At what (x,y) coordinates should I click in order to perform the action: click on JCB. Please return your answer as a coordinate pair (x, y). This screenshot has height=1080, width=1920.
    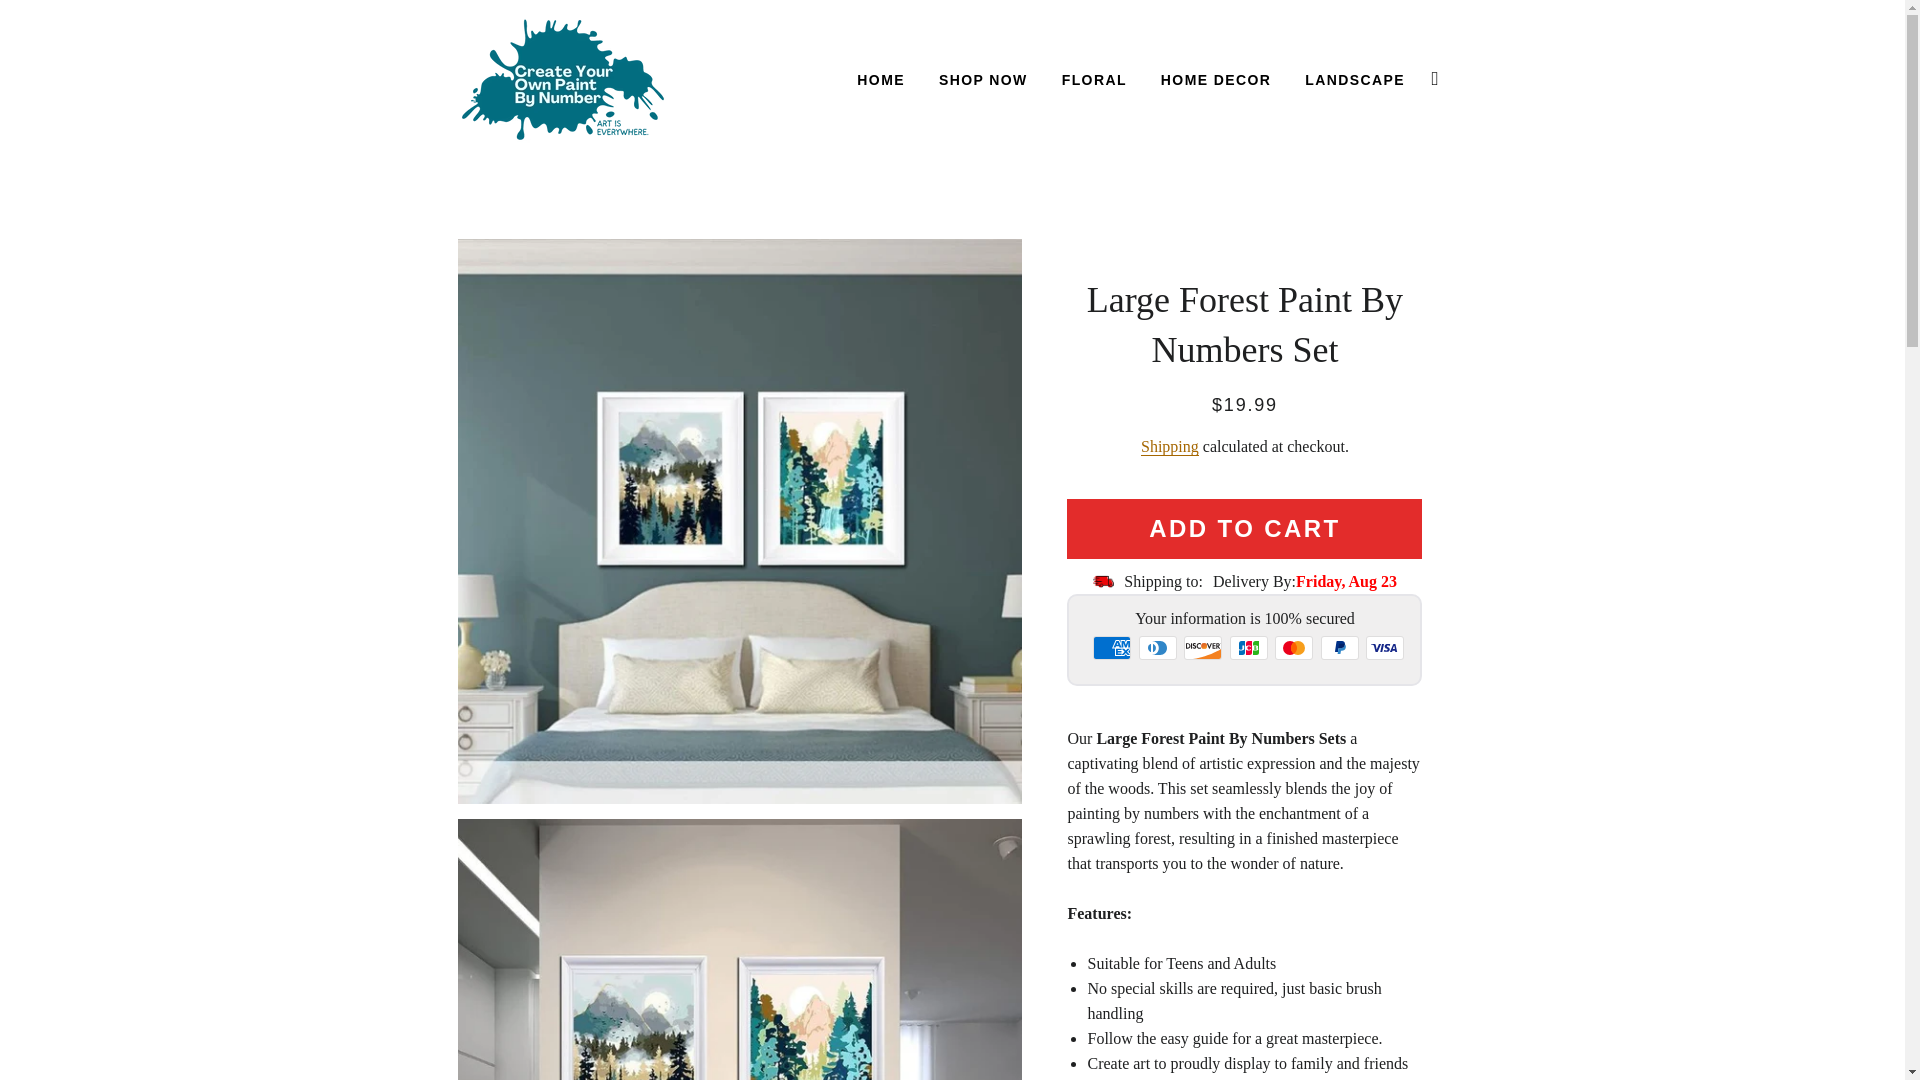
    Looking at the image, I should click on (1248, 648).